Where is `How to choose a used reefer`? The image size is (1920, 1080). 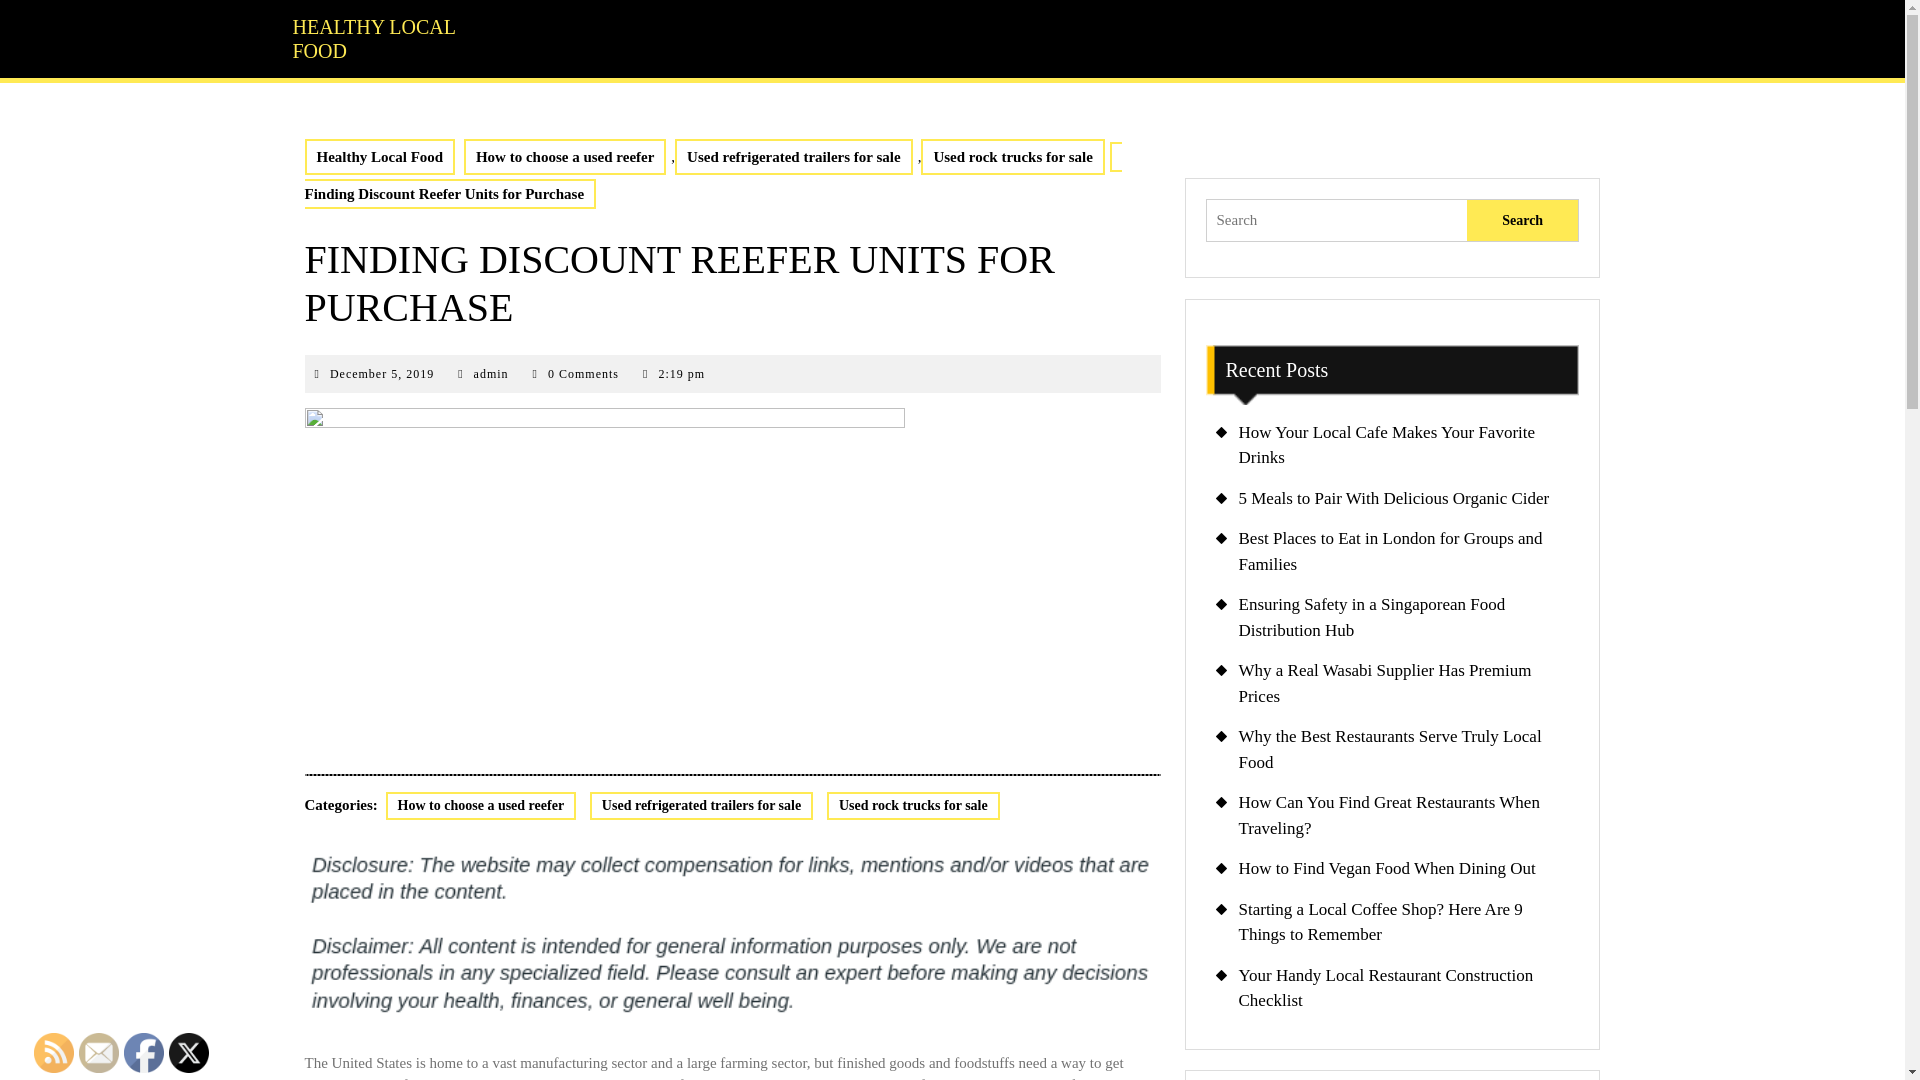 How to choose a used reefer is located at coordinates (481, 805).